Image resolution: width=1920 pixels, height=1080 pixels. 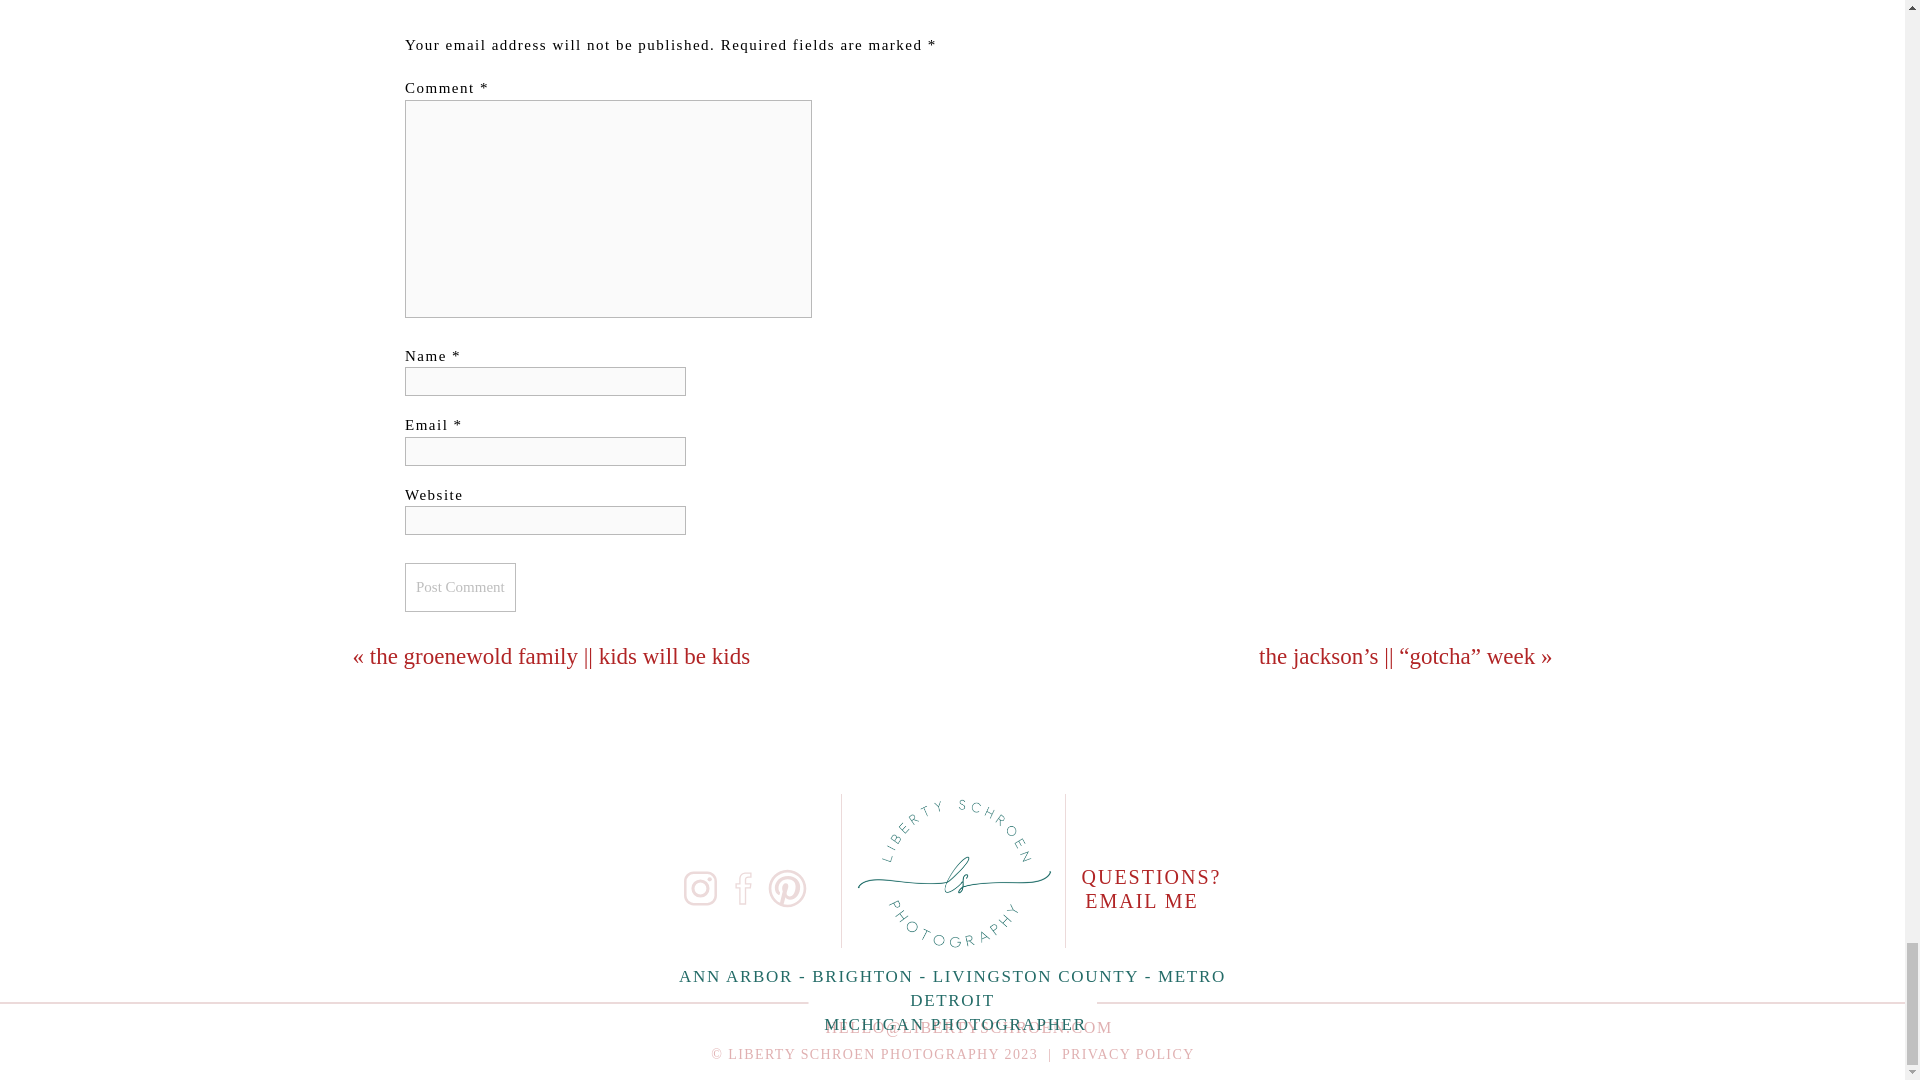 I want to click on Post Comment, so click(x=460, y=587).